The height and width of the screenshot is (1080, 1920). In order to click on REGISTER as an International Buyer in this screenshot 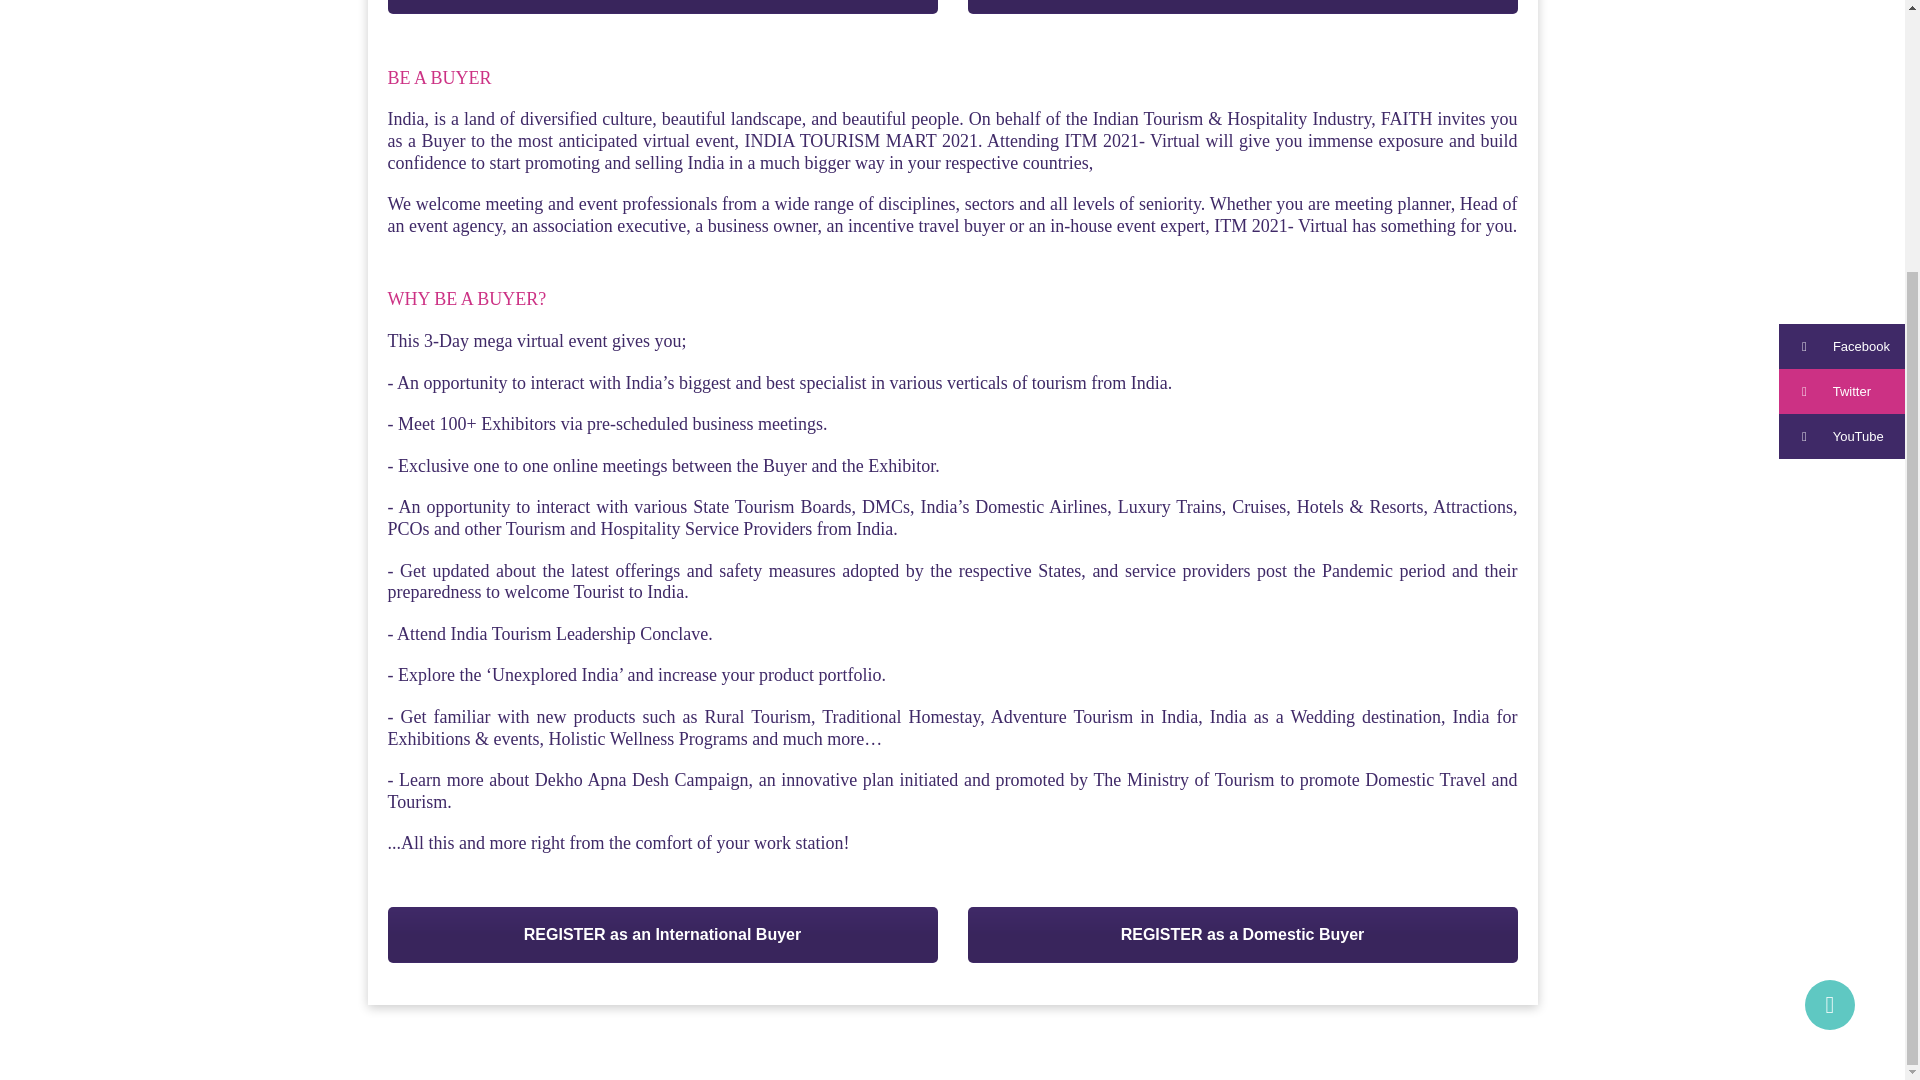, I will do `click(662, 935)`.